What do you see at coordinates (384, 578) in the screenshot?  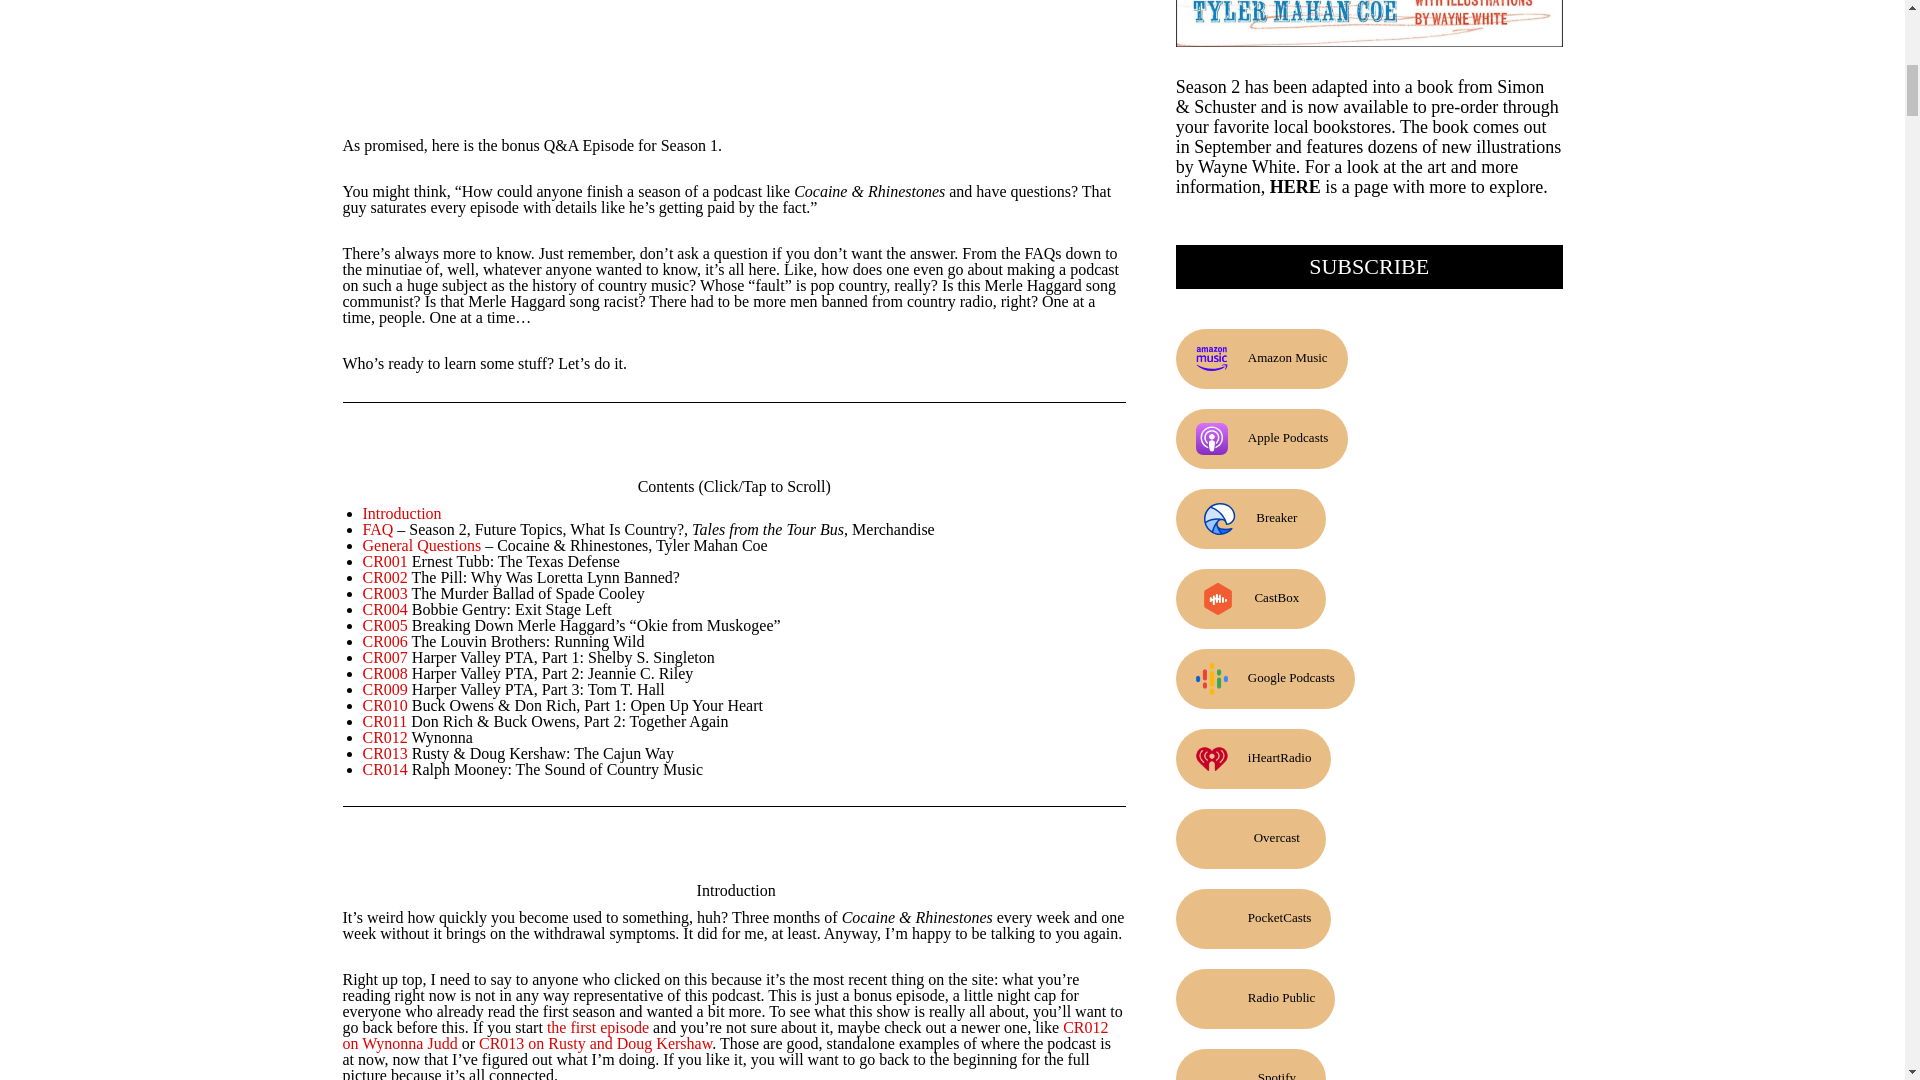 I see `CR002` at bounding box center [384, 578].